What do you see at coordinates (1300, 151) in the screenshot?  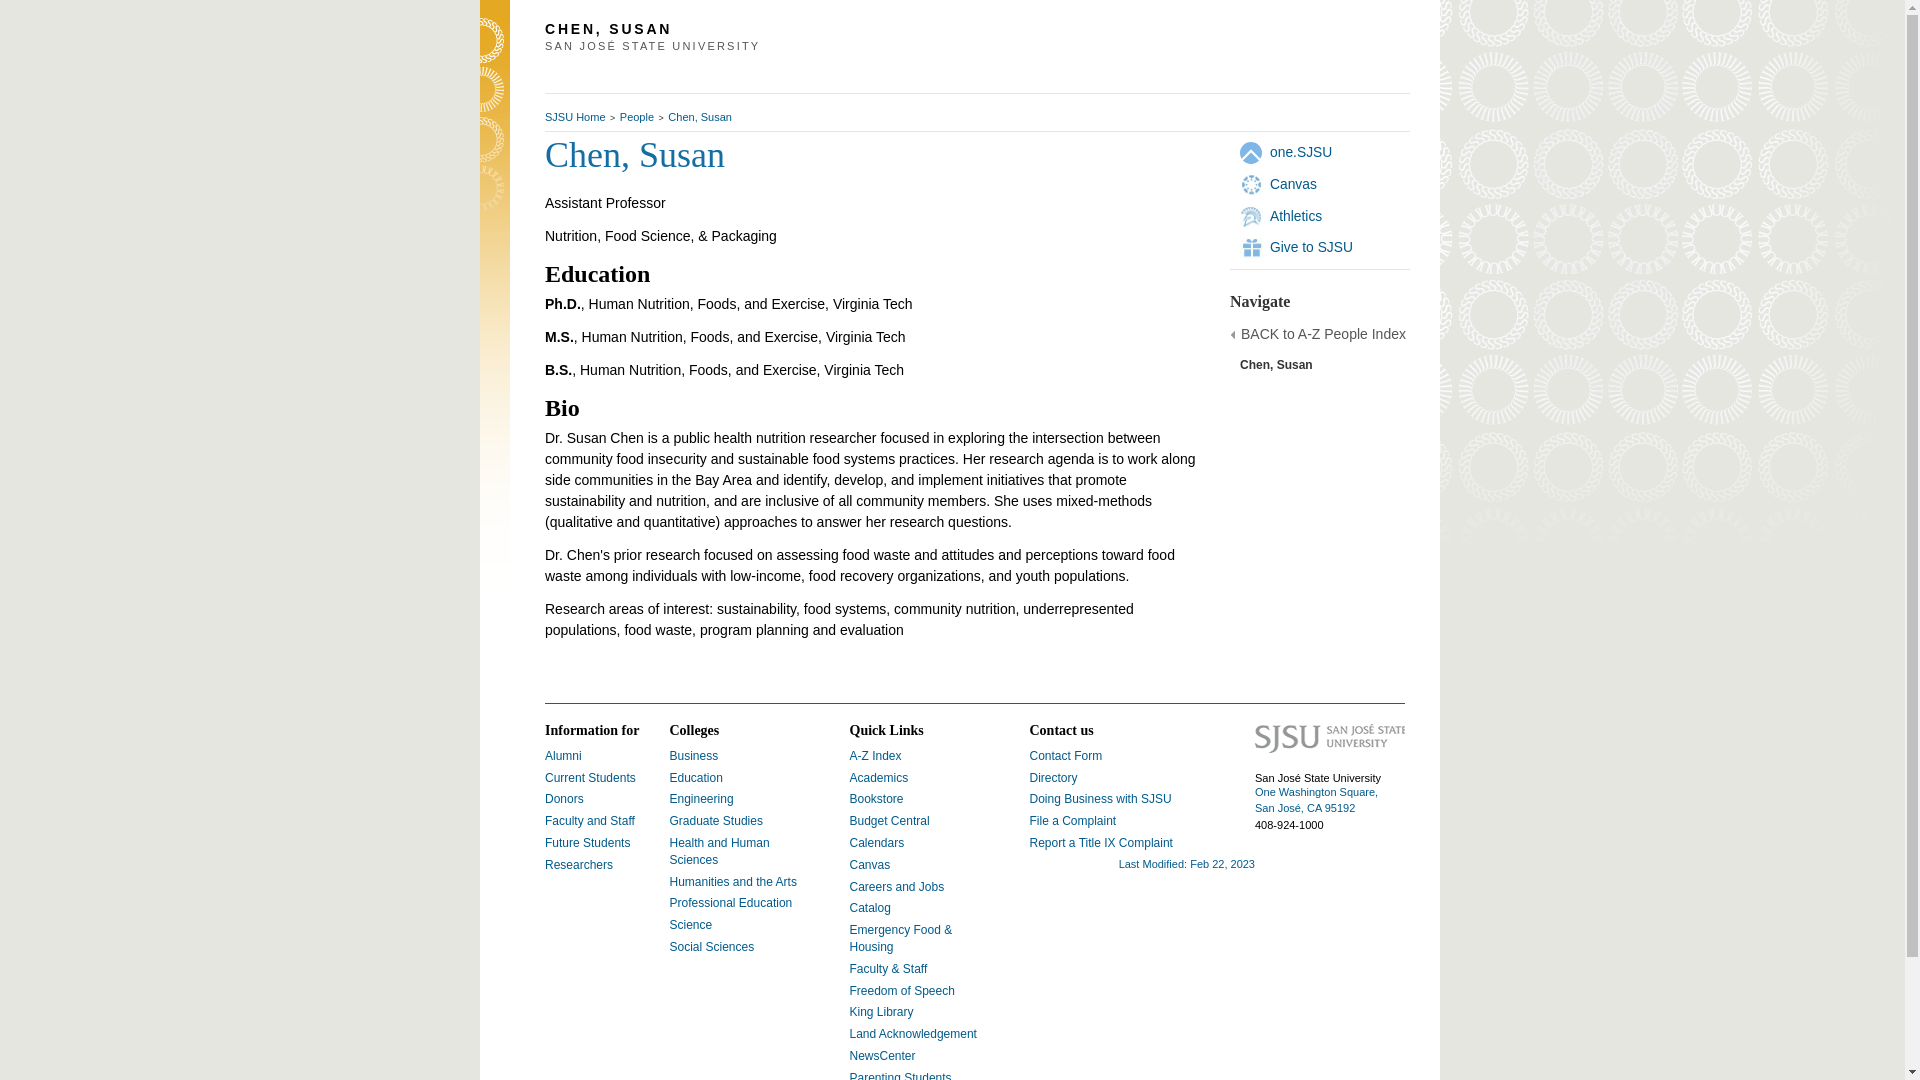 I see `one.SJSU` at bounding box center [1300, 151].